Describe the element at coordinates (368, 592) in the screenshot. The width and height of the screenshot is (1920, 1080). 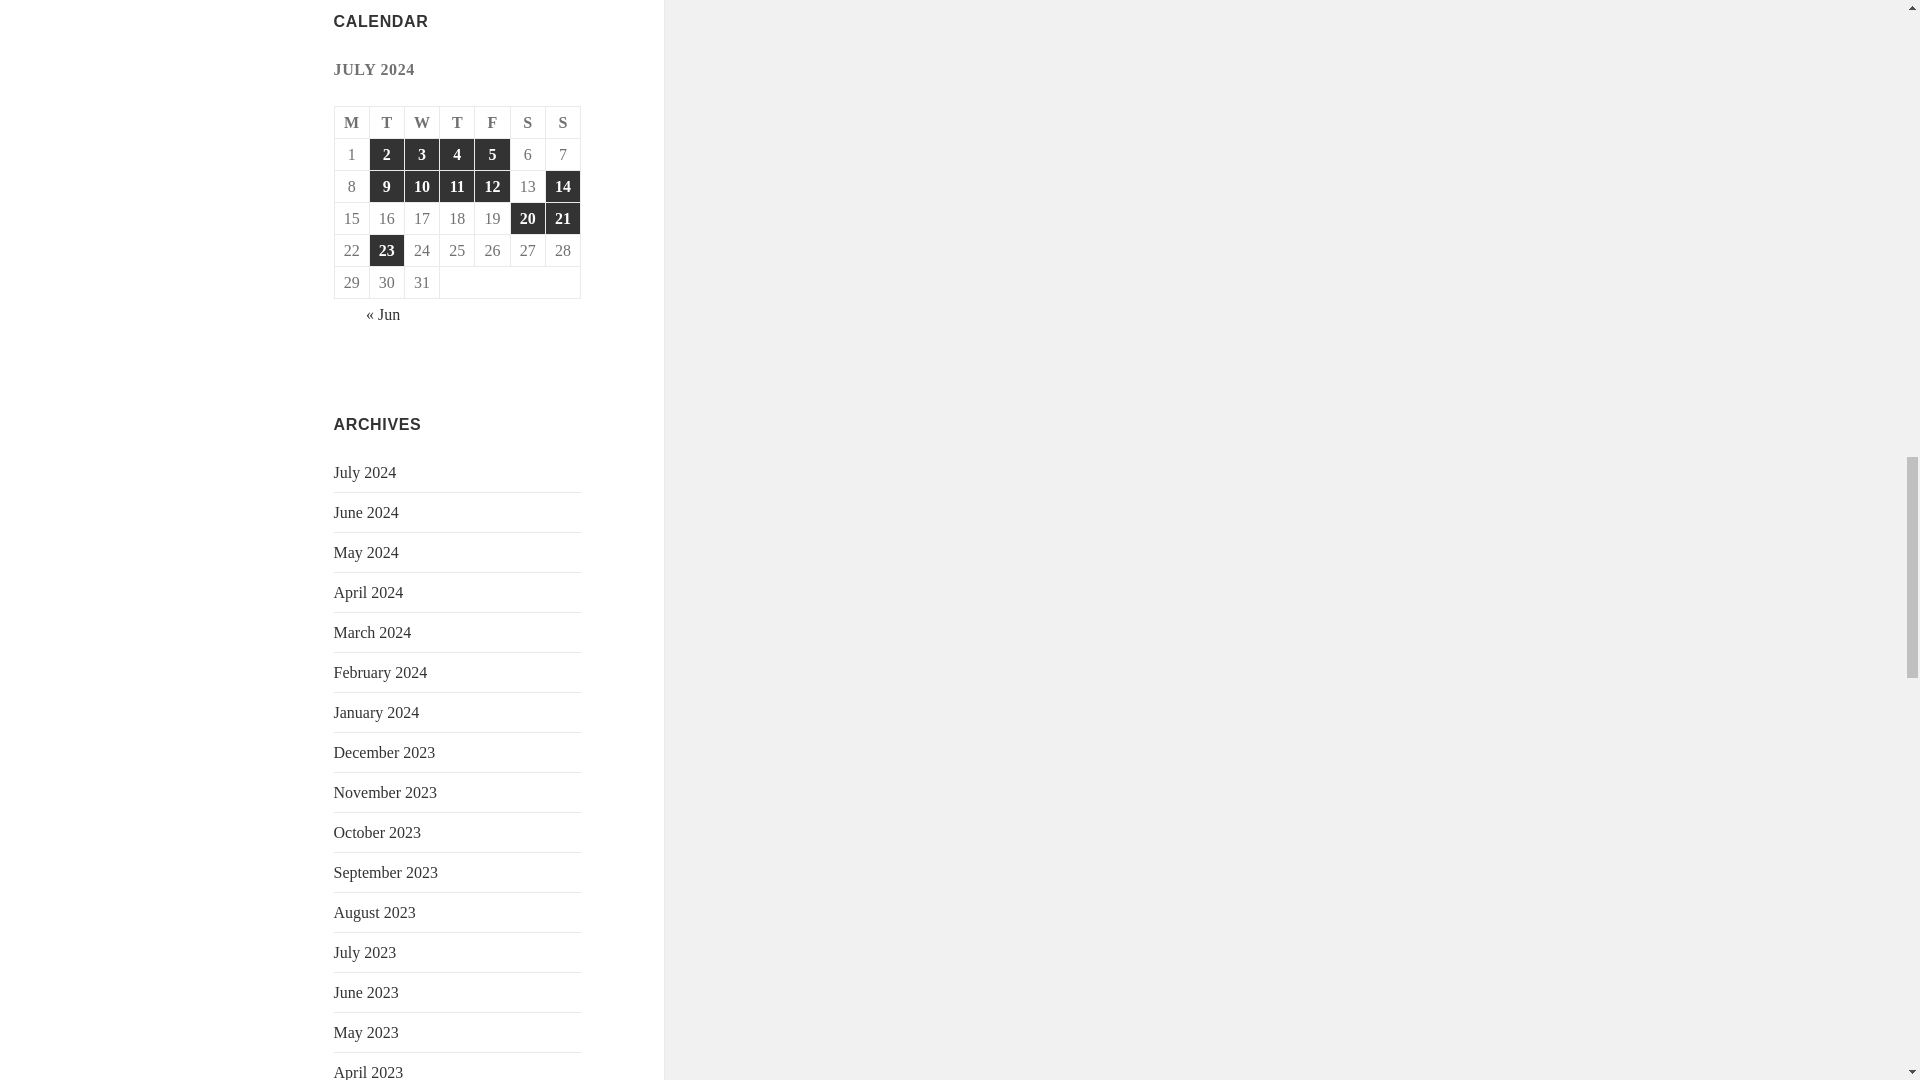
I see `April 2024` at that location.